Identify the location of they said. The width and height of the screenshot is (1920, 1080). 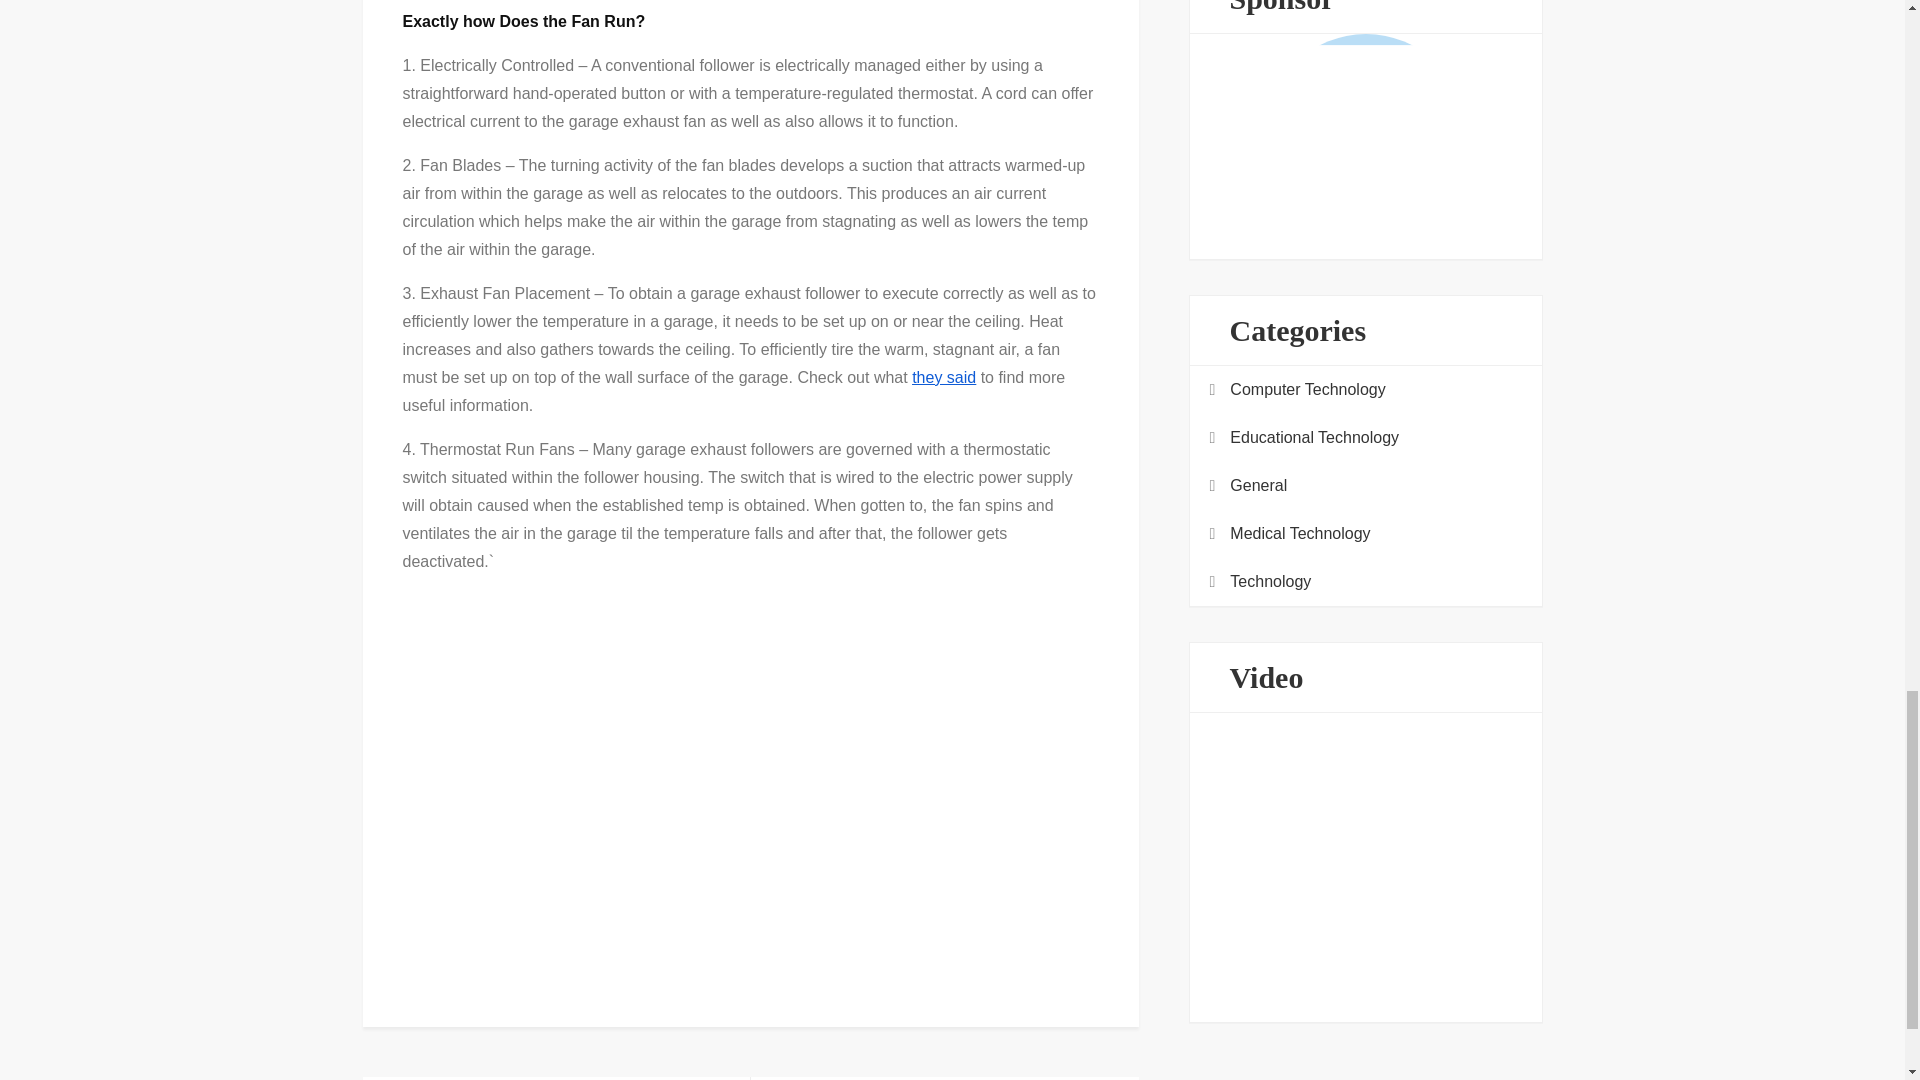
(944, 377).